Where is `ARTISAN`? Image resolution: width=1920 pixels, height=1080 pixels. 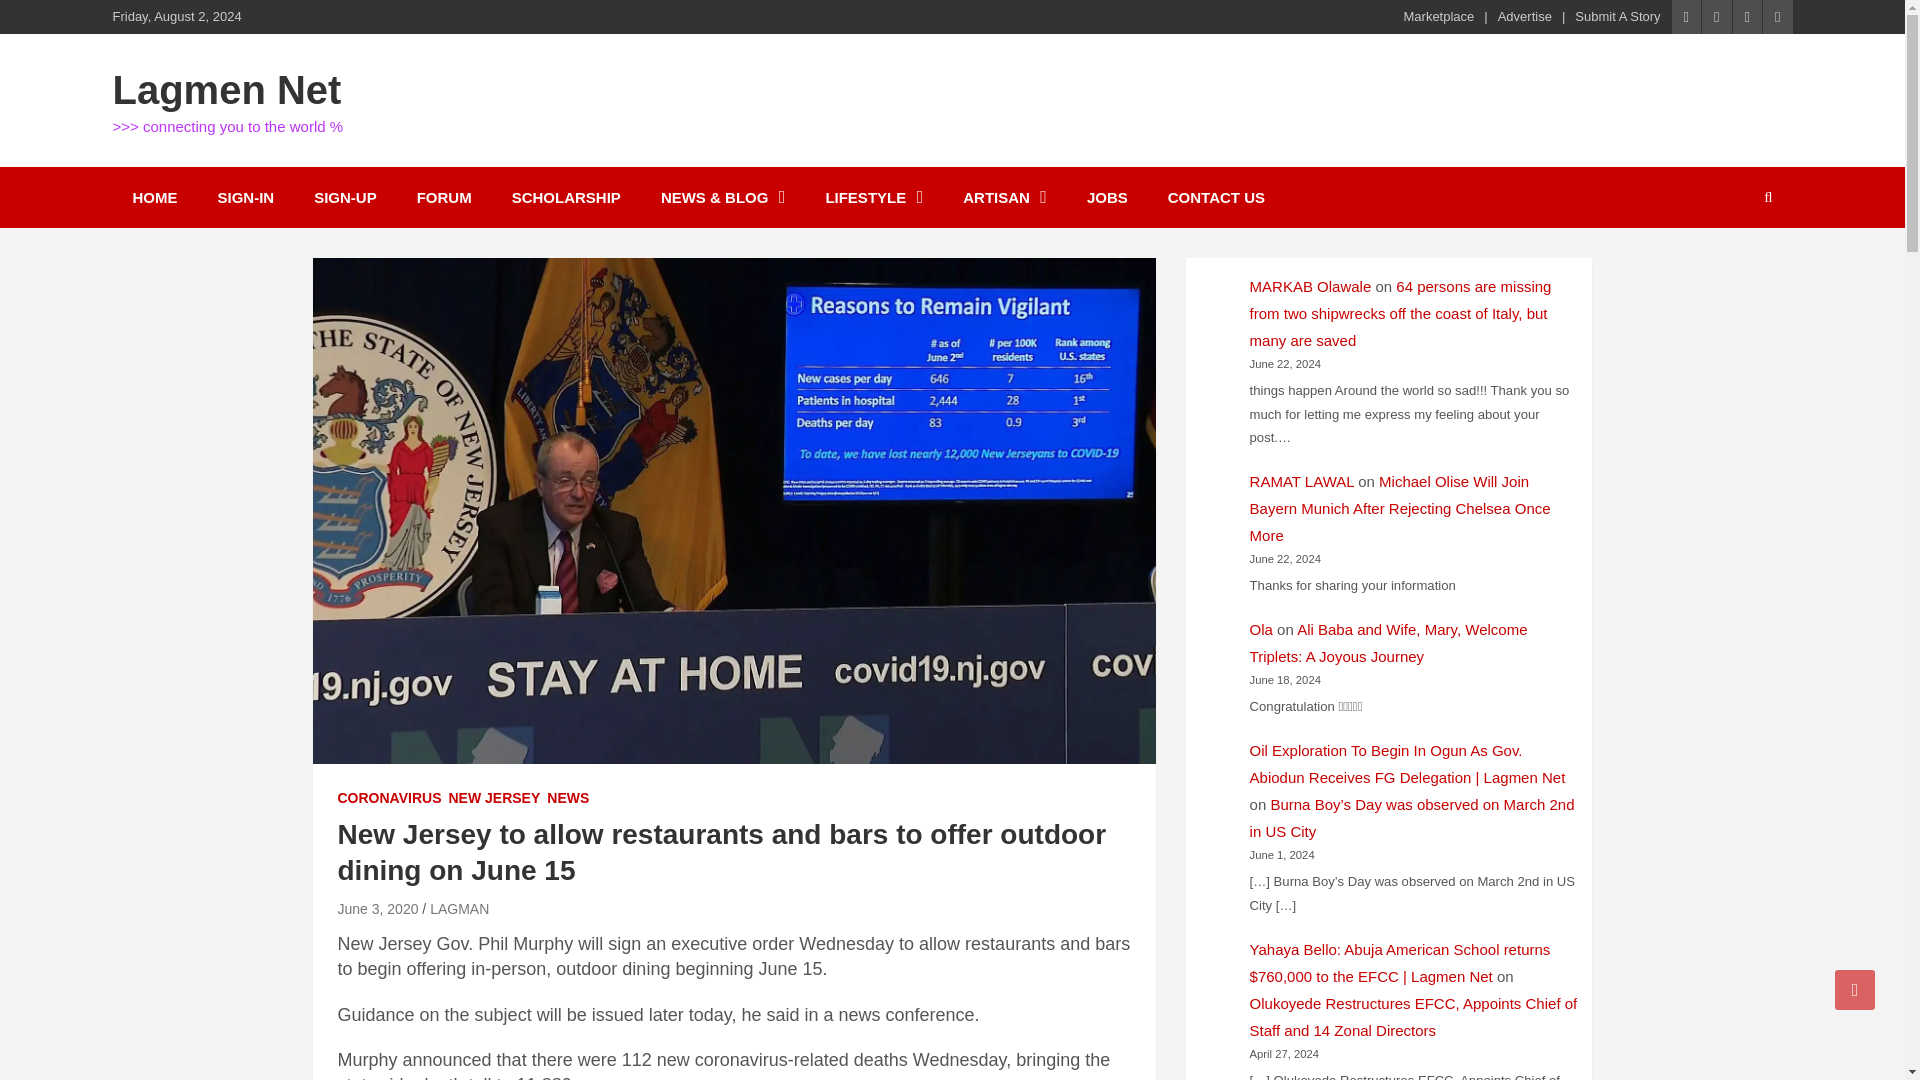 ARTISAN is located at coordinates (1004, 197).